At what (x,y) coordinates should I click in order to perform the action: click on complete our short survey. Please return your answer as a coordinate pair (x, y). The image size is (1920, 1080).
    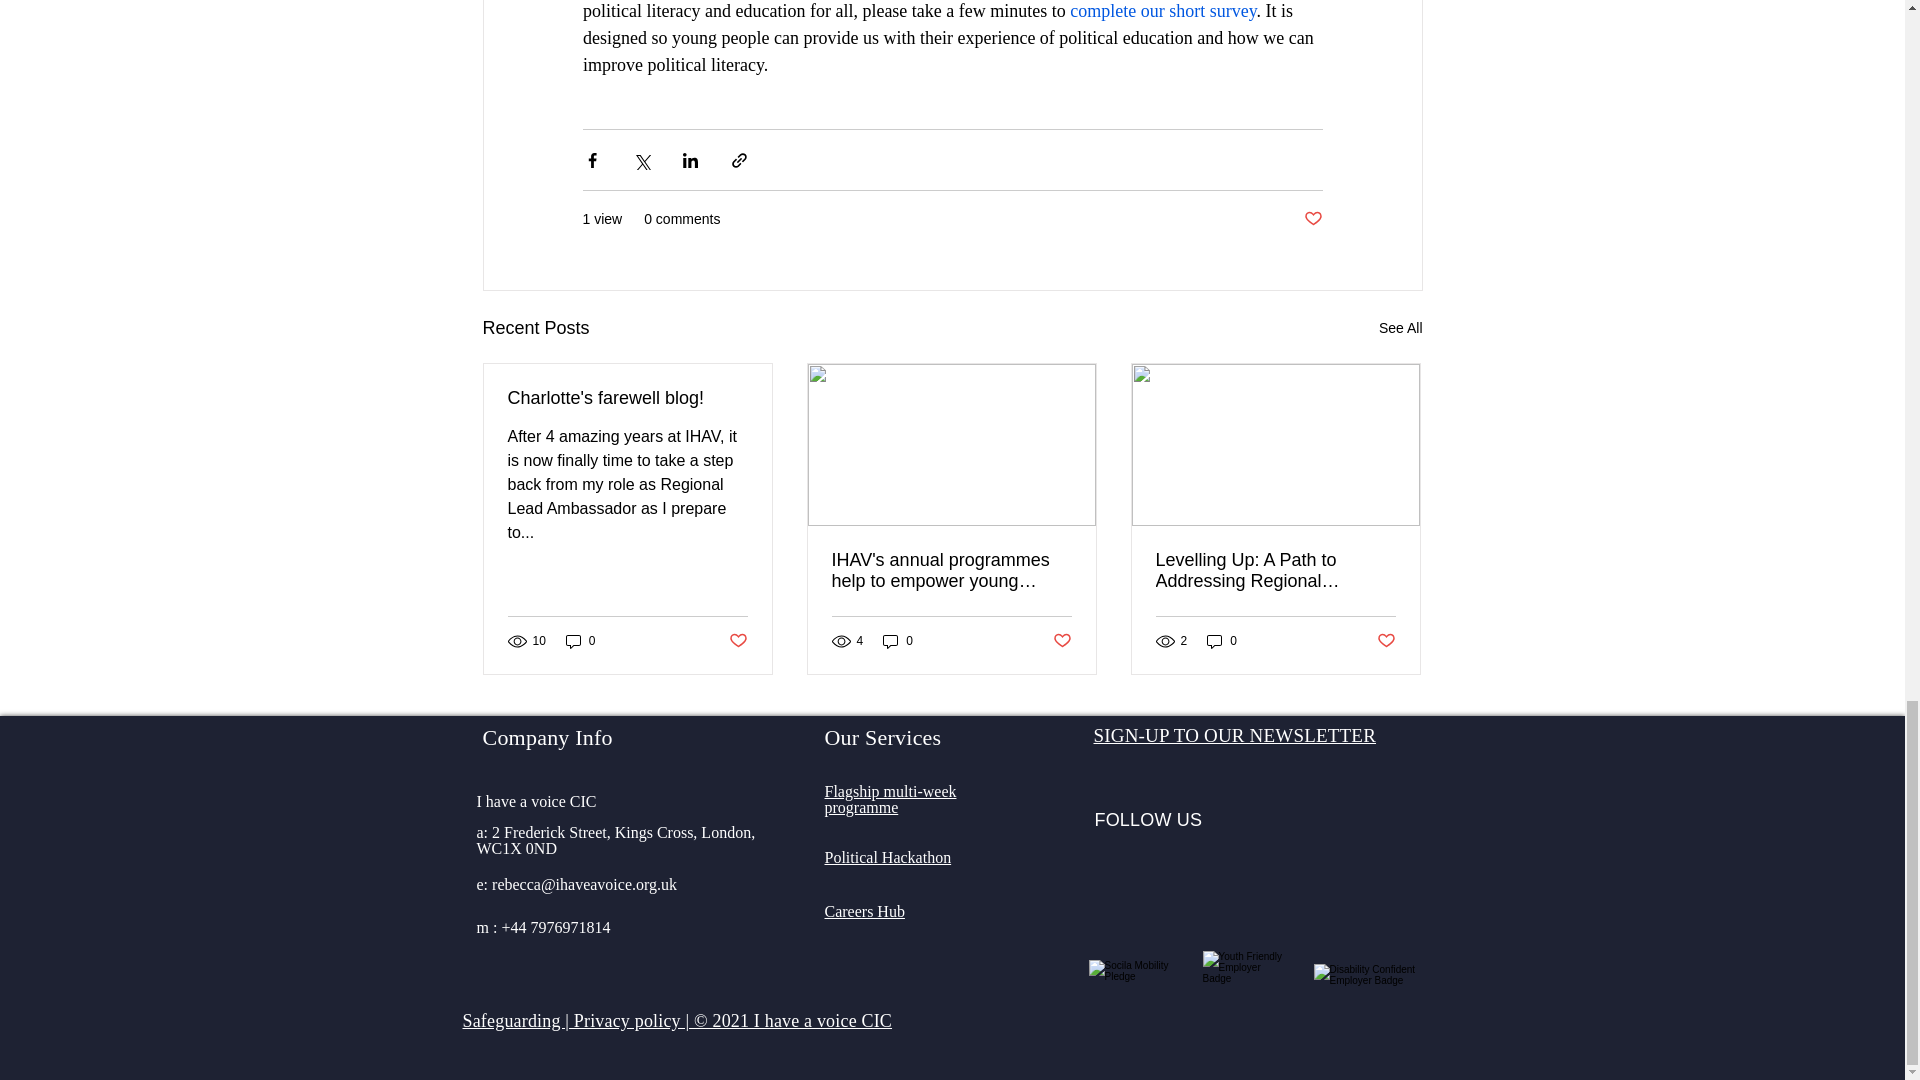
    Looking at the image, I should click on (1162, 10).